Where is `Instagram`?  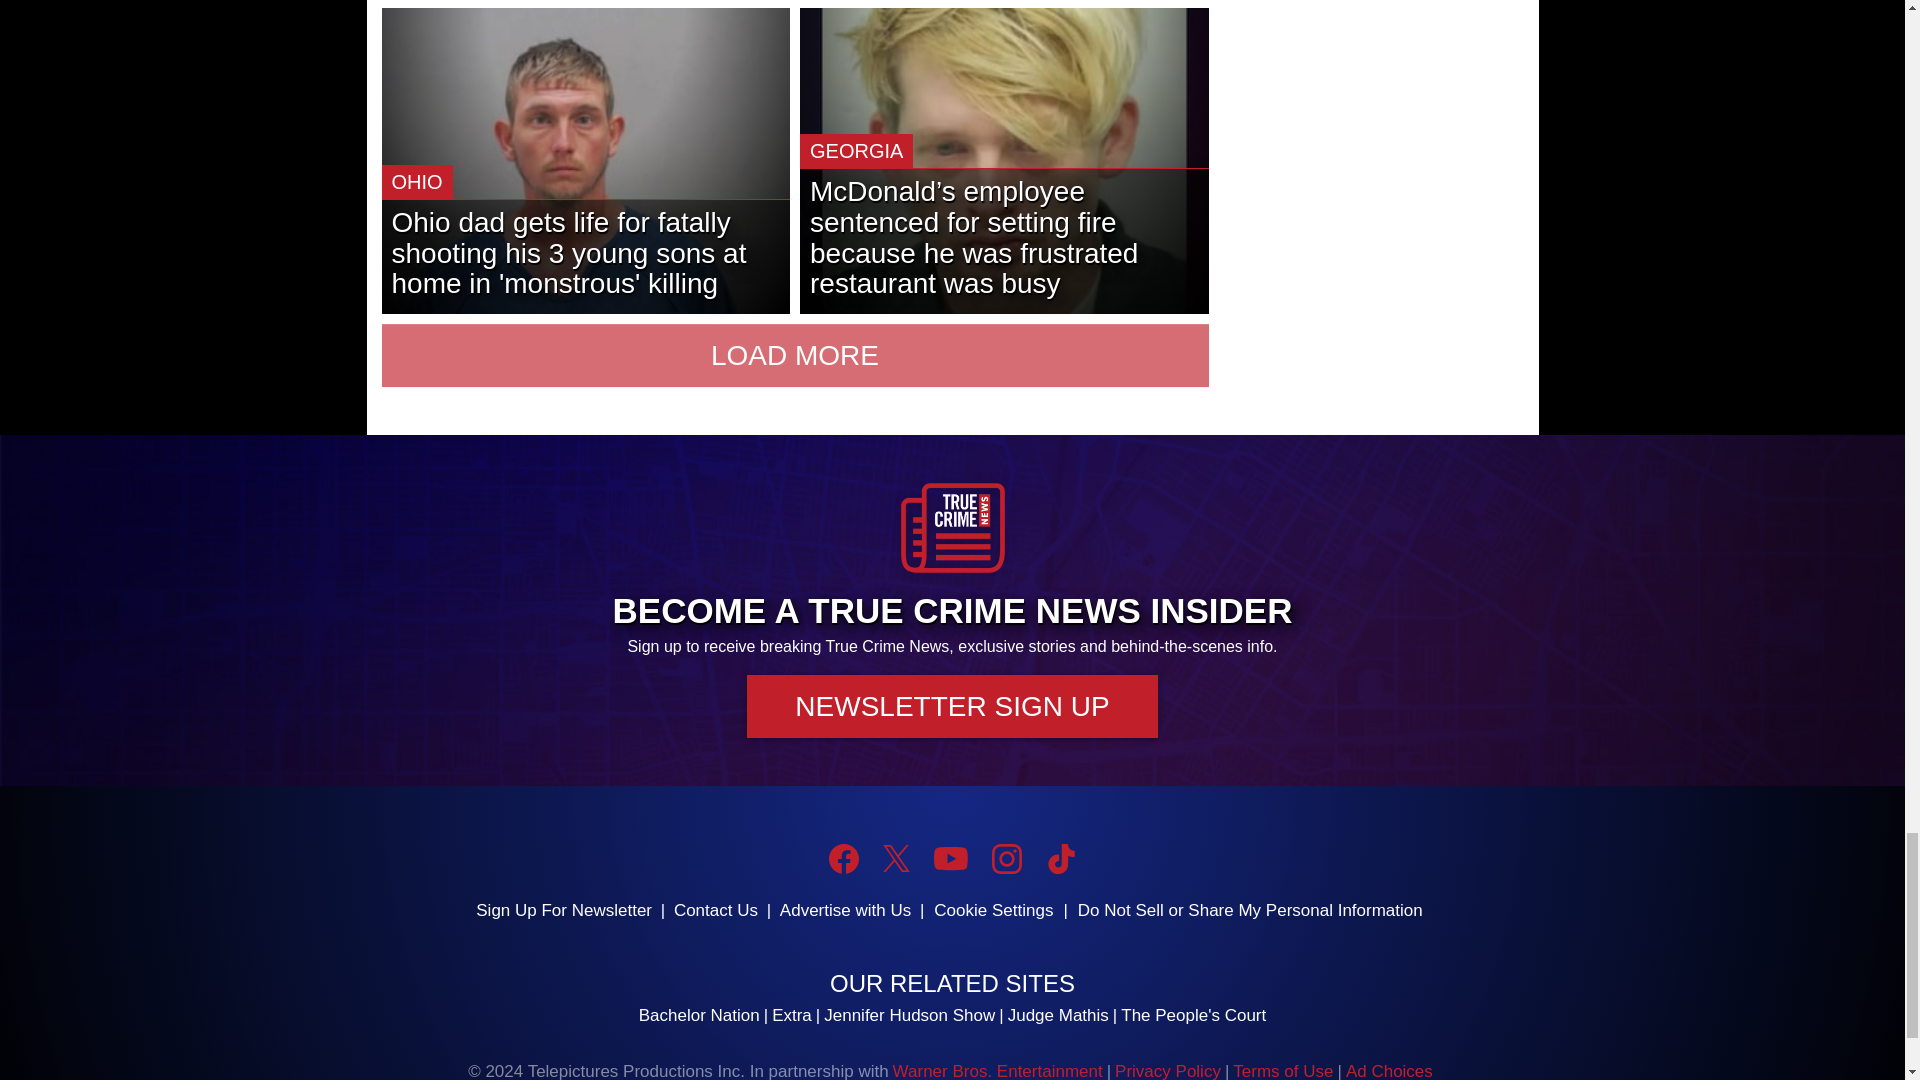
Instagram is located at coordinates (1006, 858).